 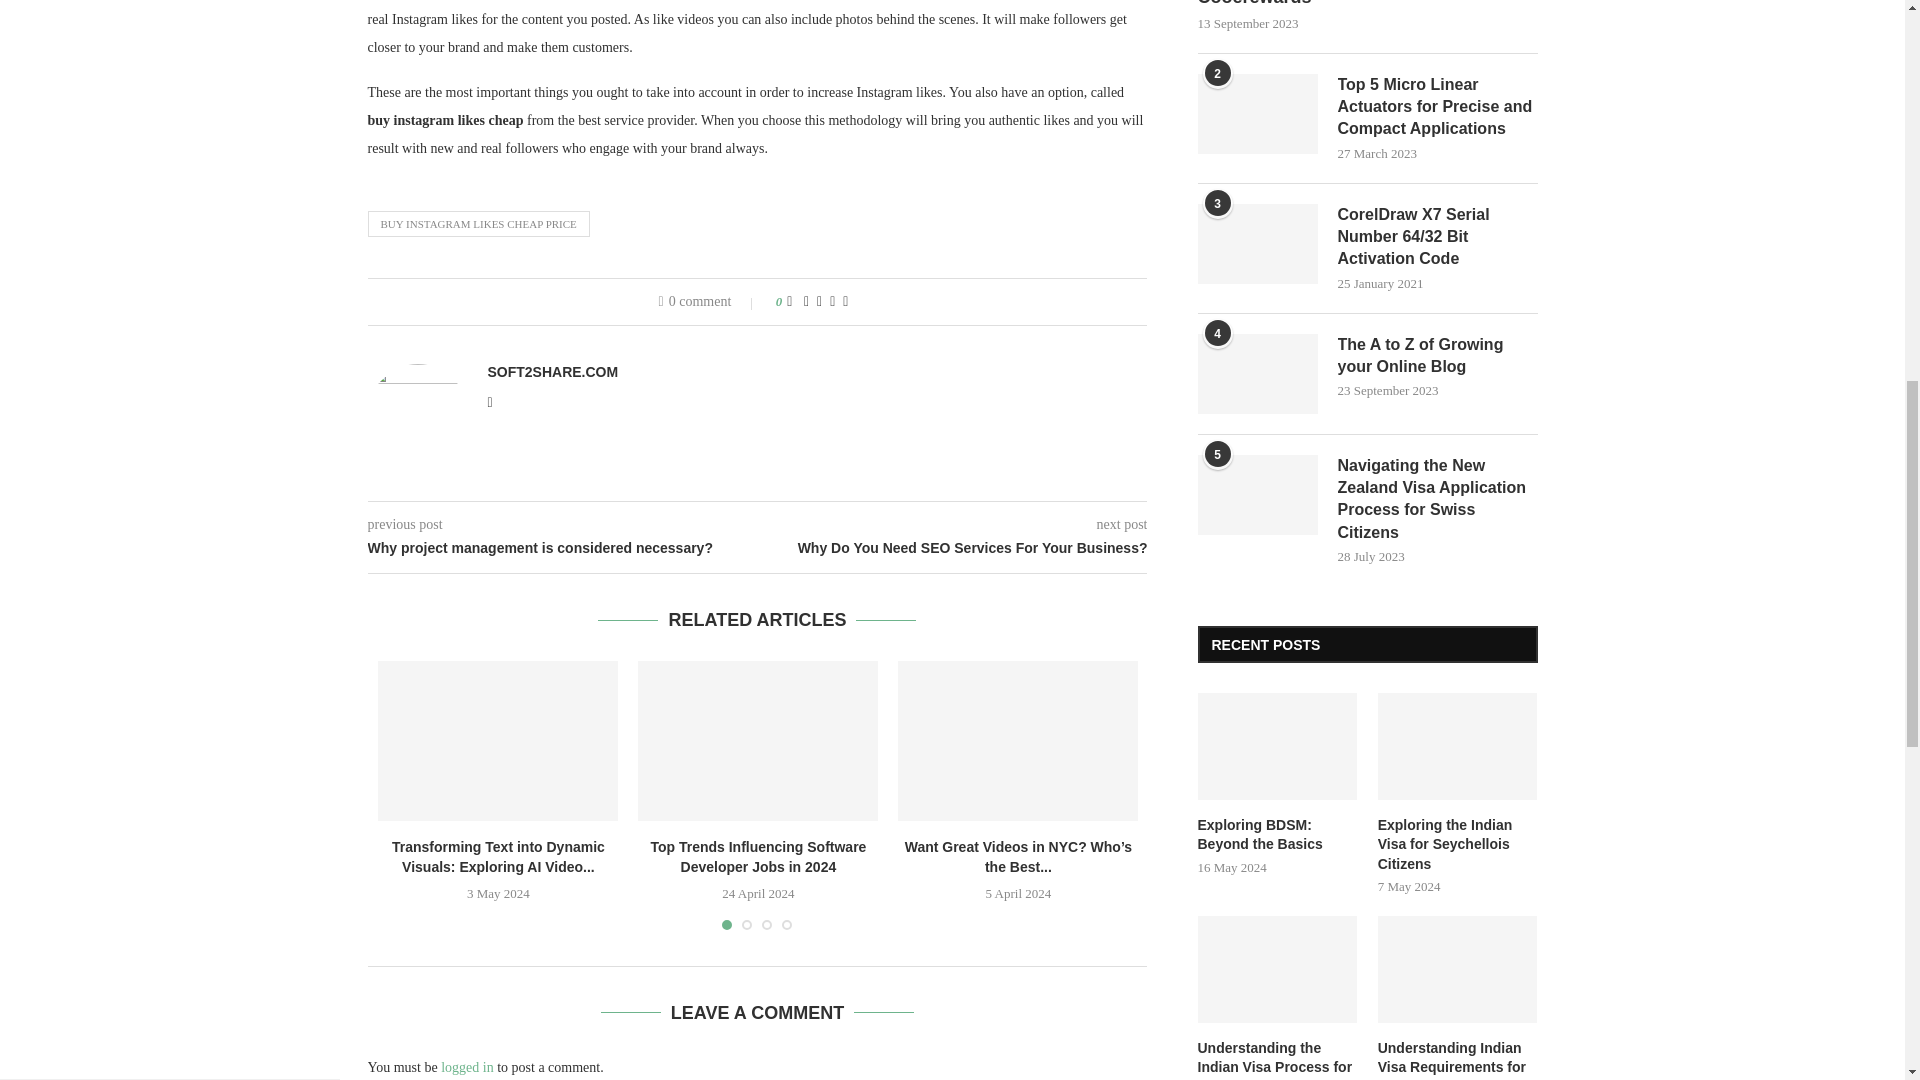 What do you see at coordinates (478, 223) in the screenshot?
I see `BUY INSTAGRAM LIKES CHEAP PRICE` at bounding box center [478, 223].